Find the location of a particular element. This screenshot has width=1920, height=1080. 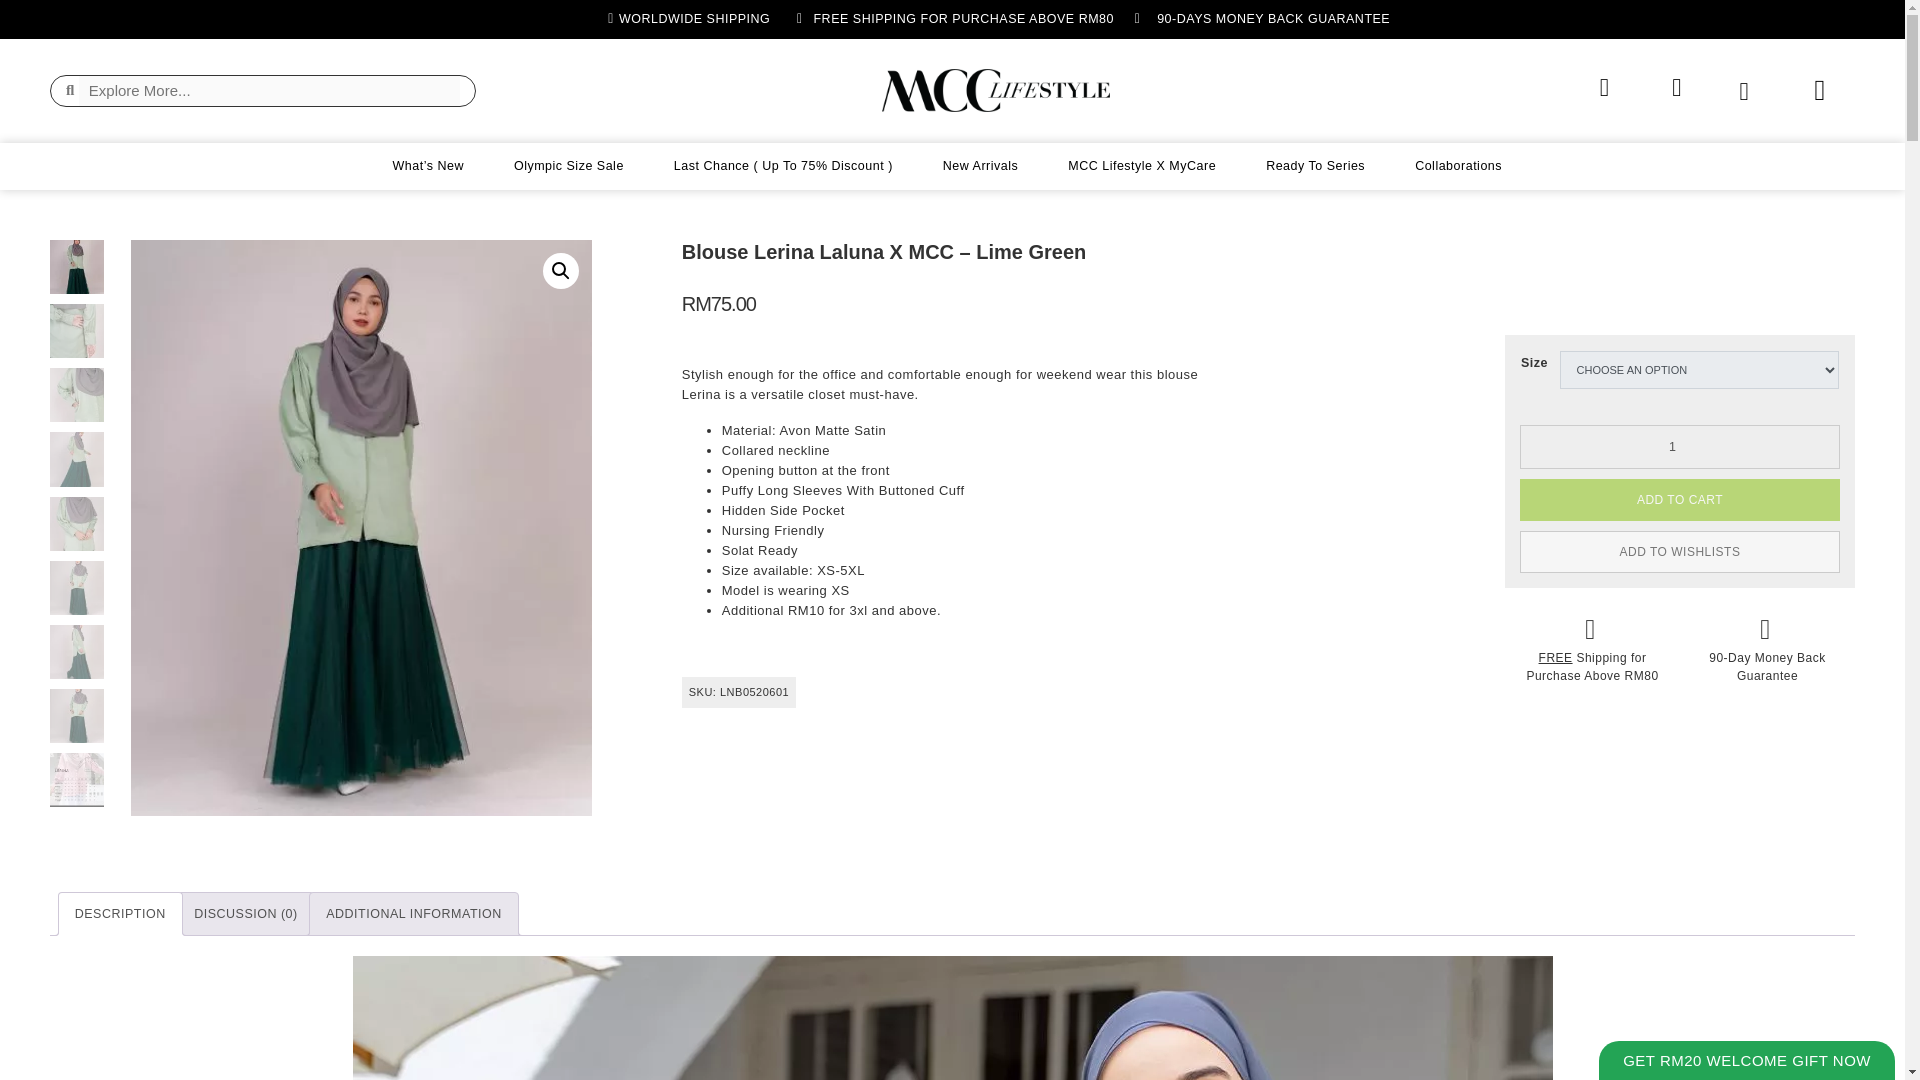

1 is located at coordinates (1680, 446).